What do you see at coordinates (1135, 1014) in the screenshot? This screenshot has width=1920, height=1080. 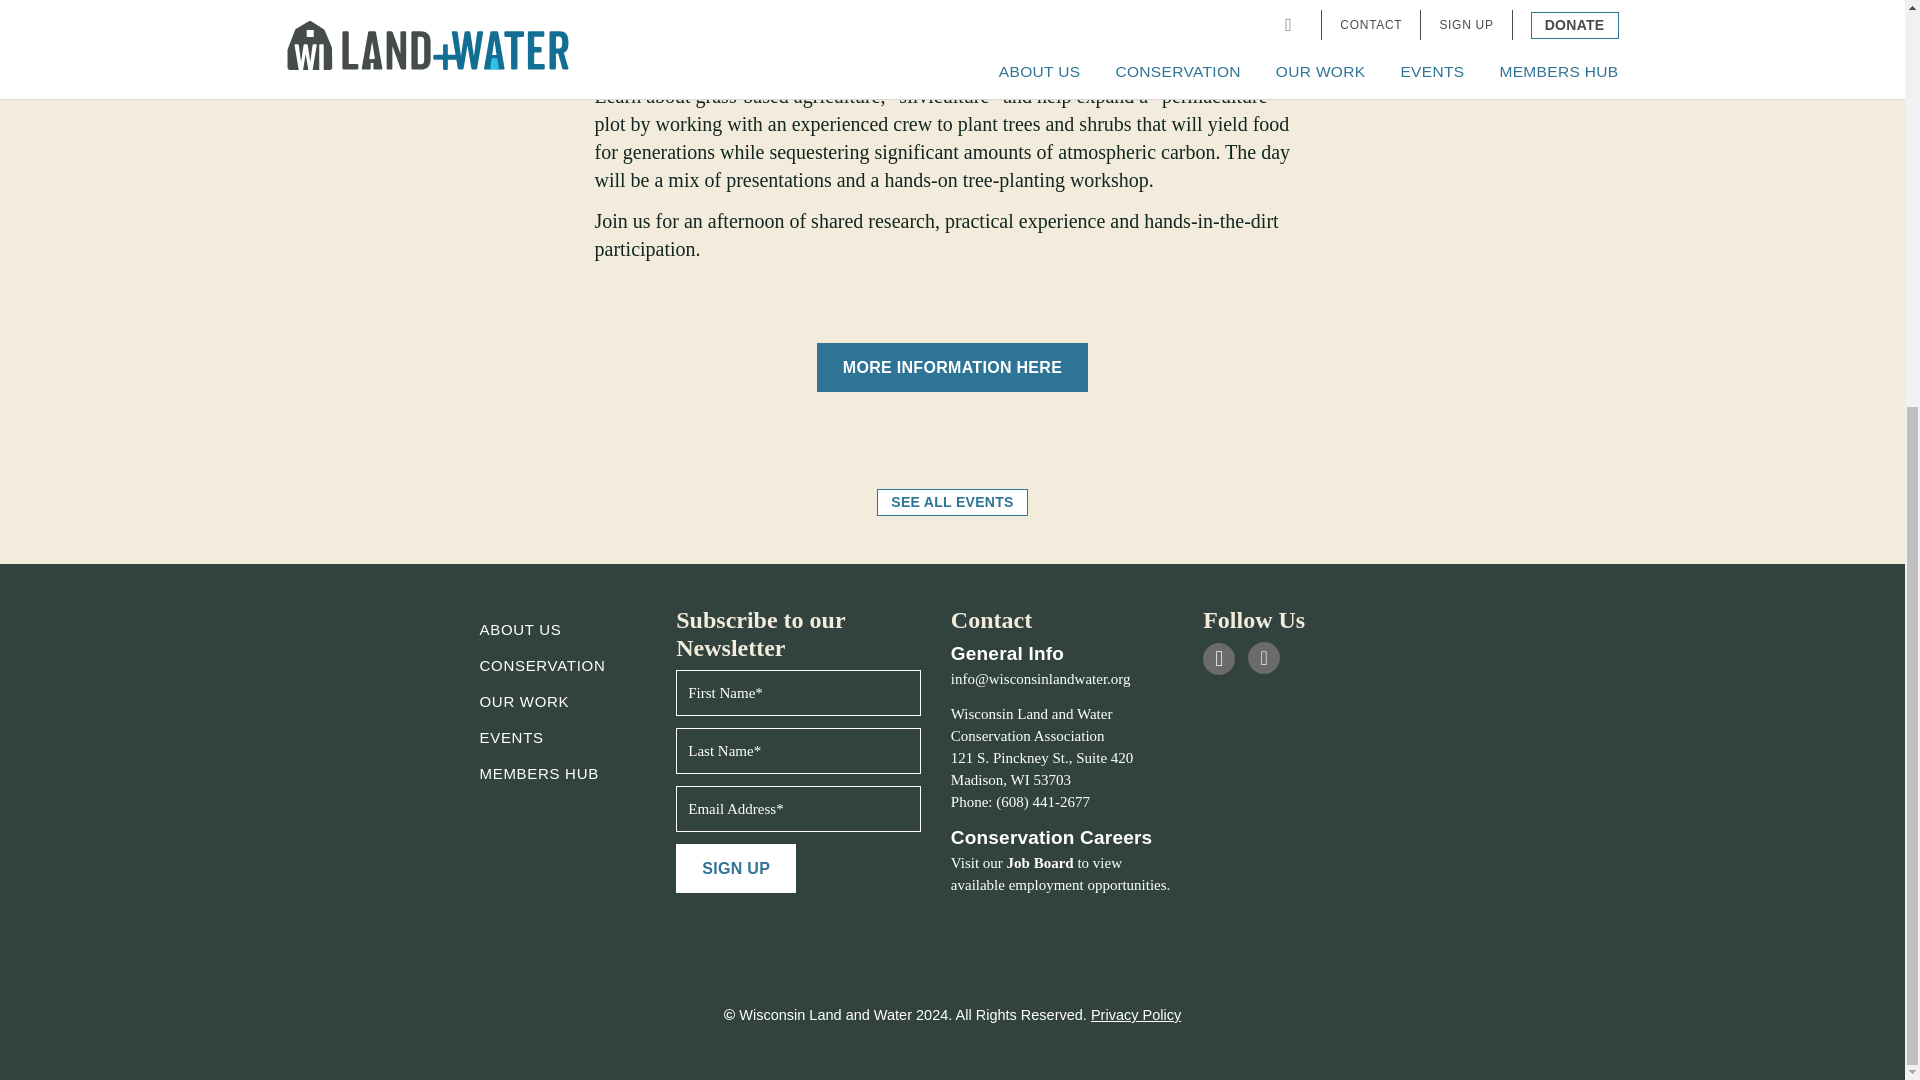 I see `Privacy Policy` at bounding box center [1135, 1014].